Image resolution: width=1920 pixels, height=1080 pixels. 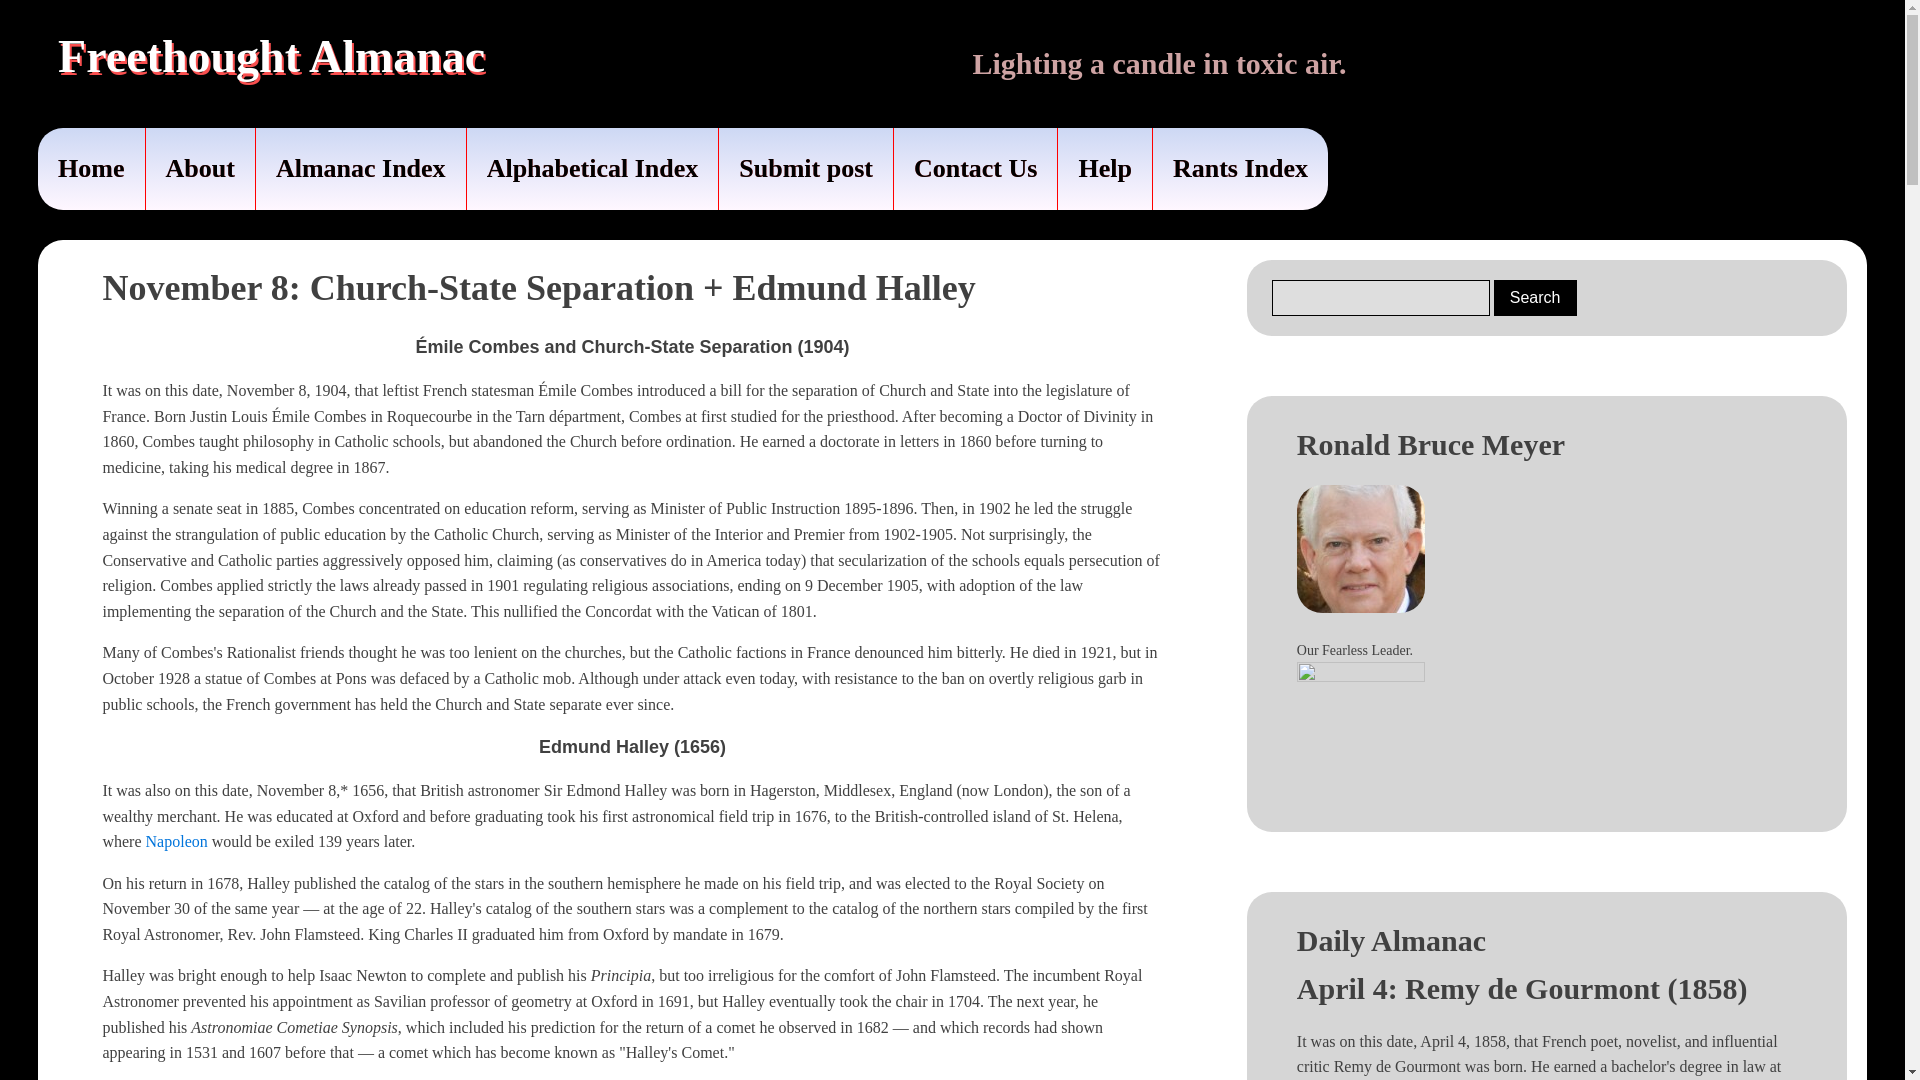 I want to click on Rants Index, so click(x=1240, y=168).